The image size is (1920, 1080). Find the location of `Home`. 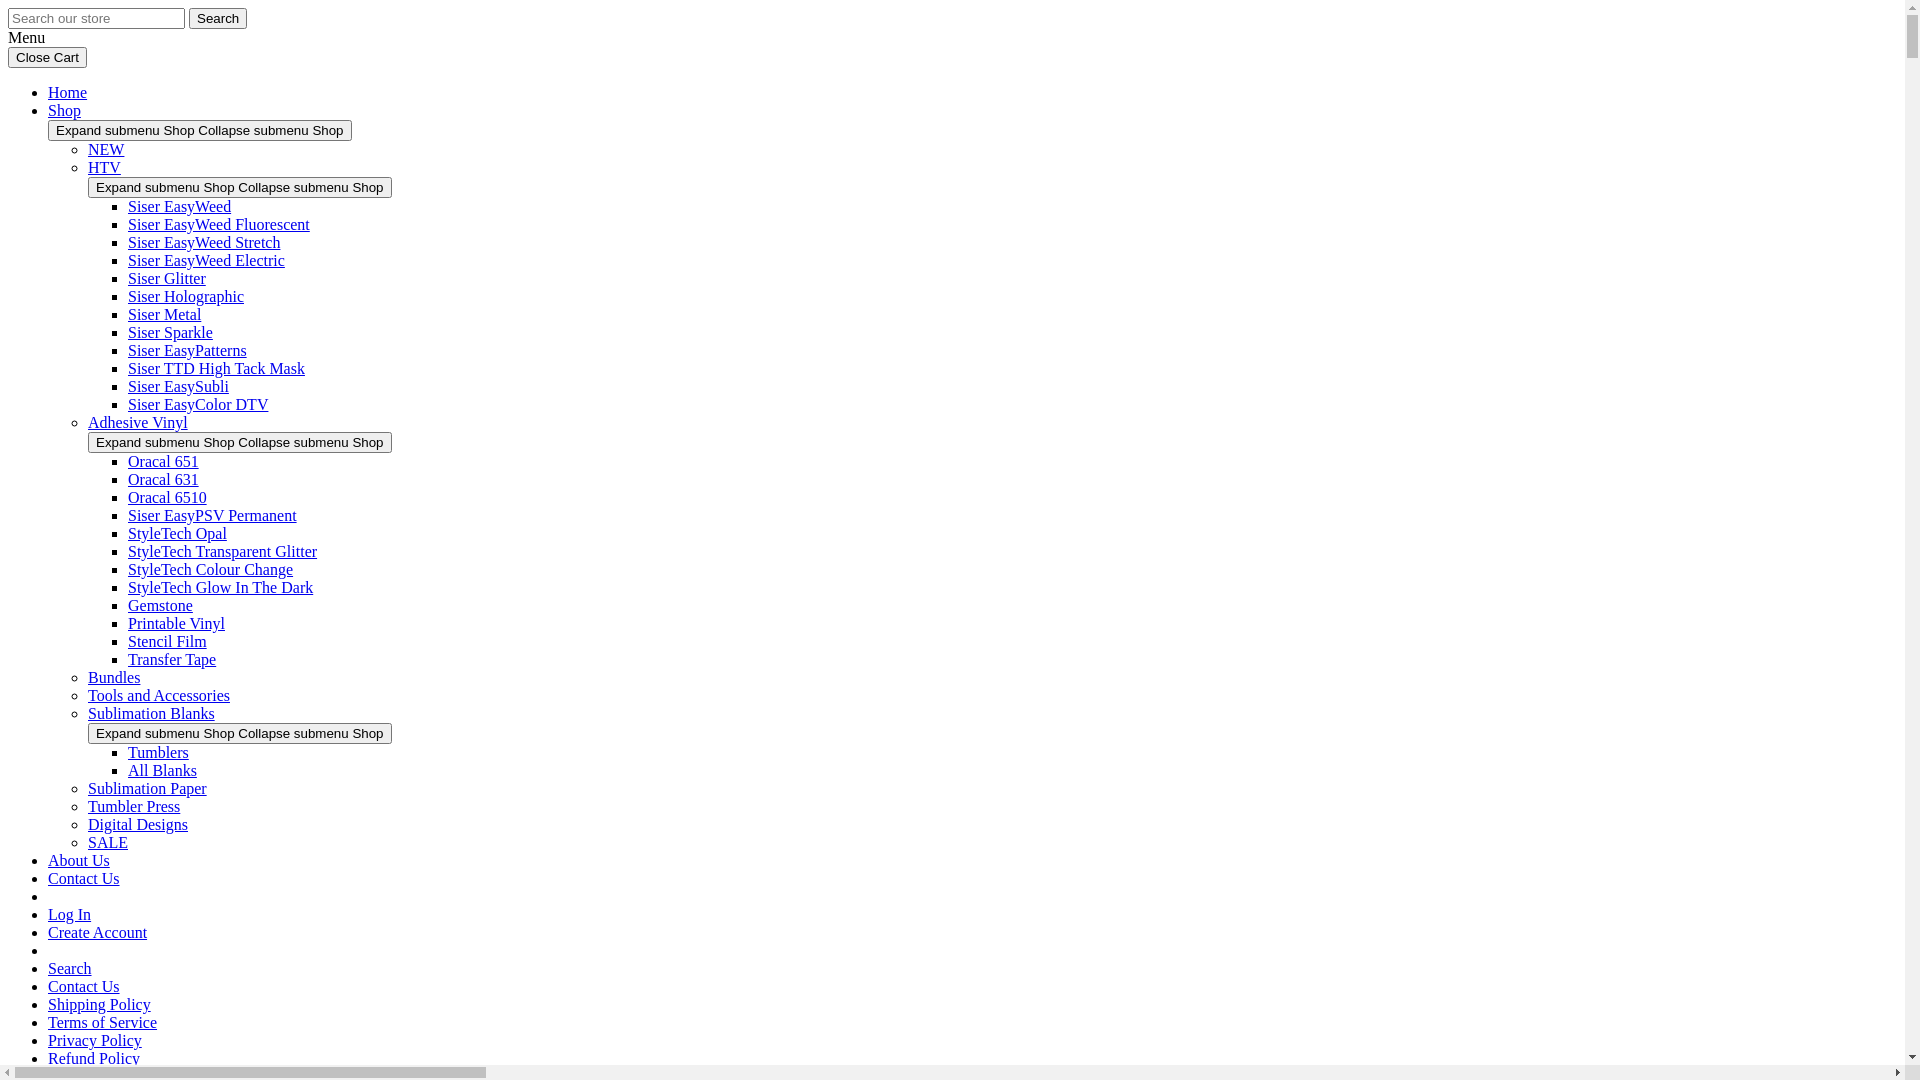

Home is located at coordinates (68, 92).